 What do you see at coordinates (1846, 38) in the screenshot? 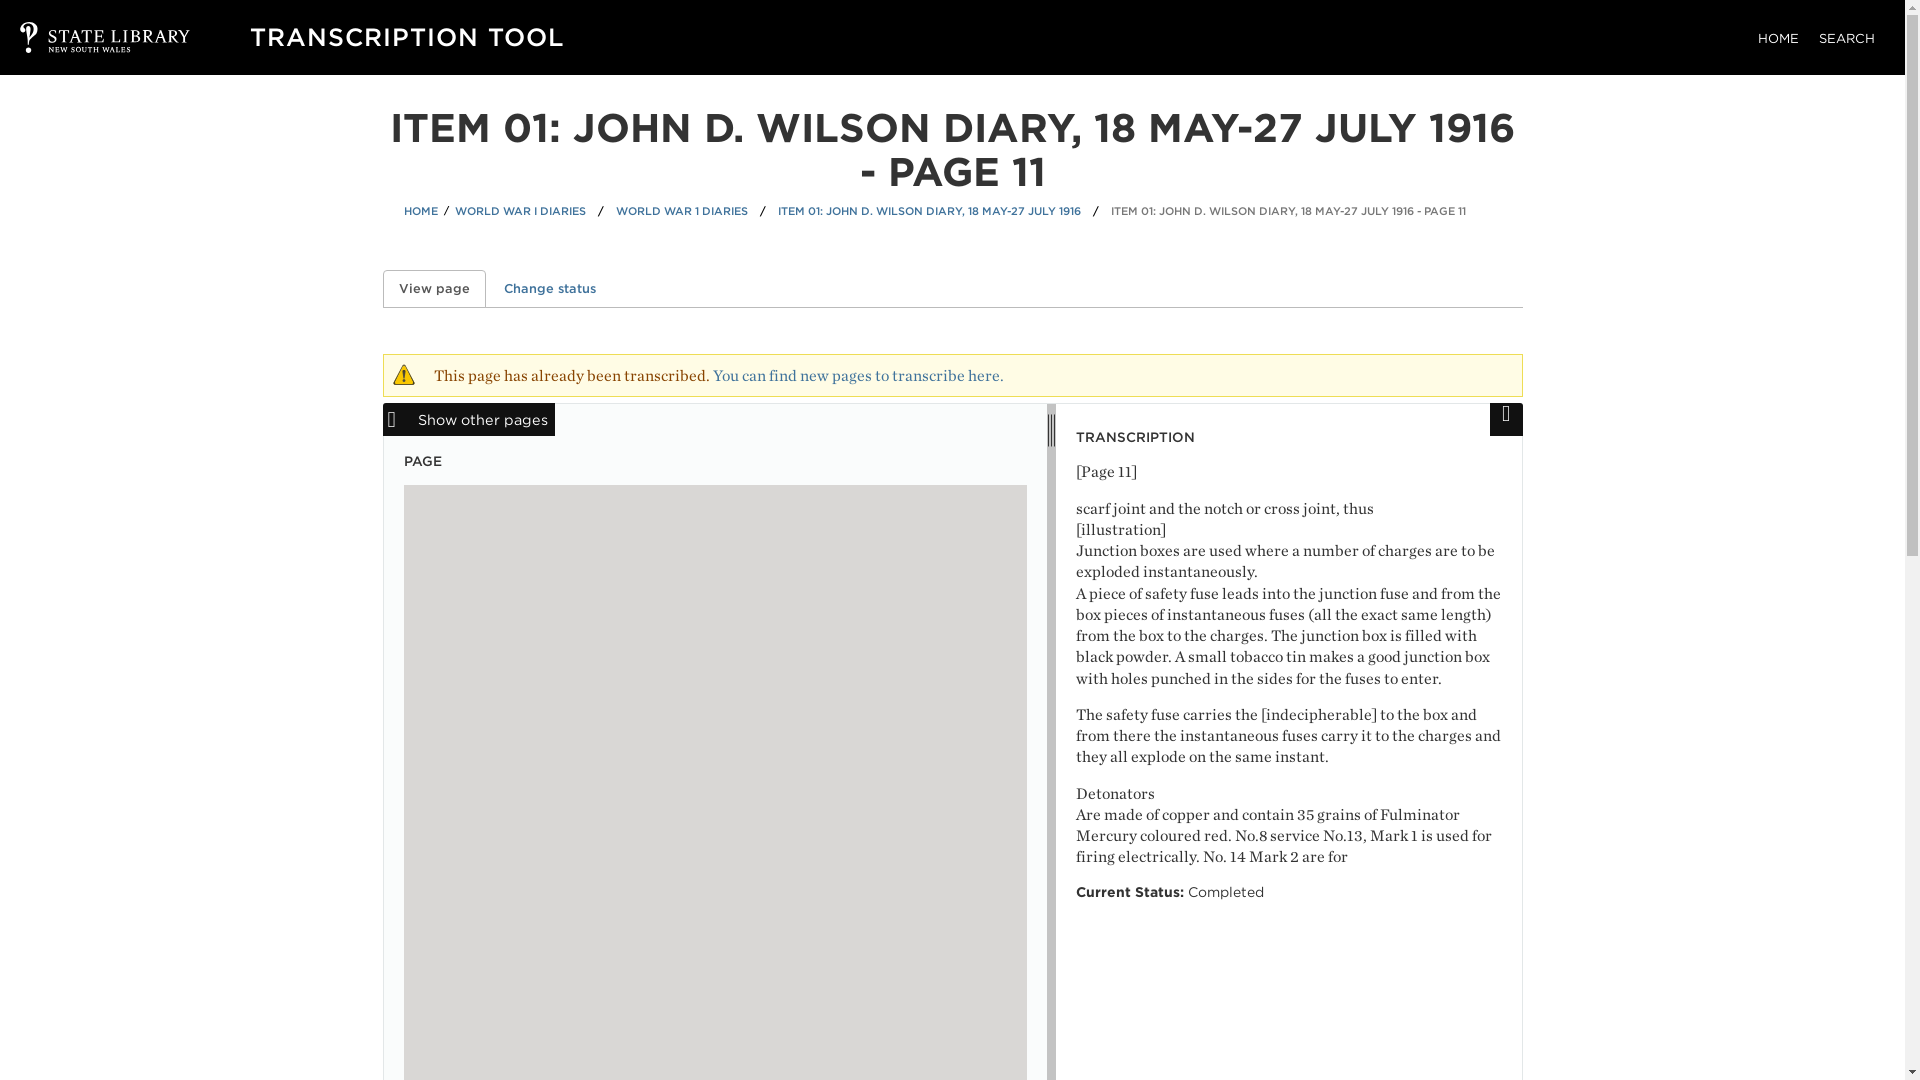
I see `SEARCH` at bounding box center [1846, 38].